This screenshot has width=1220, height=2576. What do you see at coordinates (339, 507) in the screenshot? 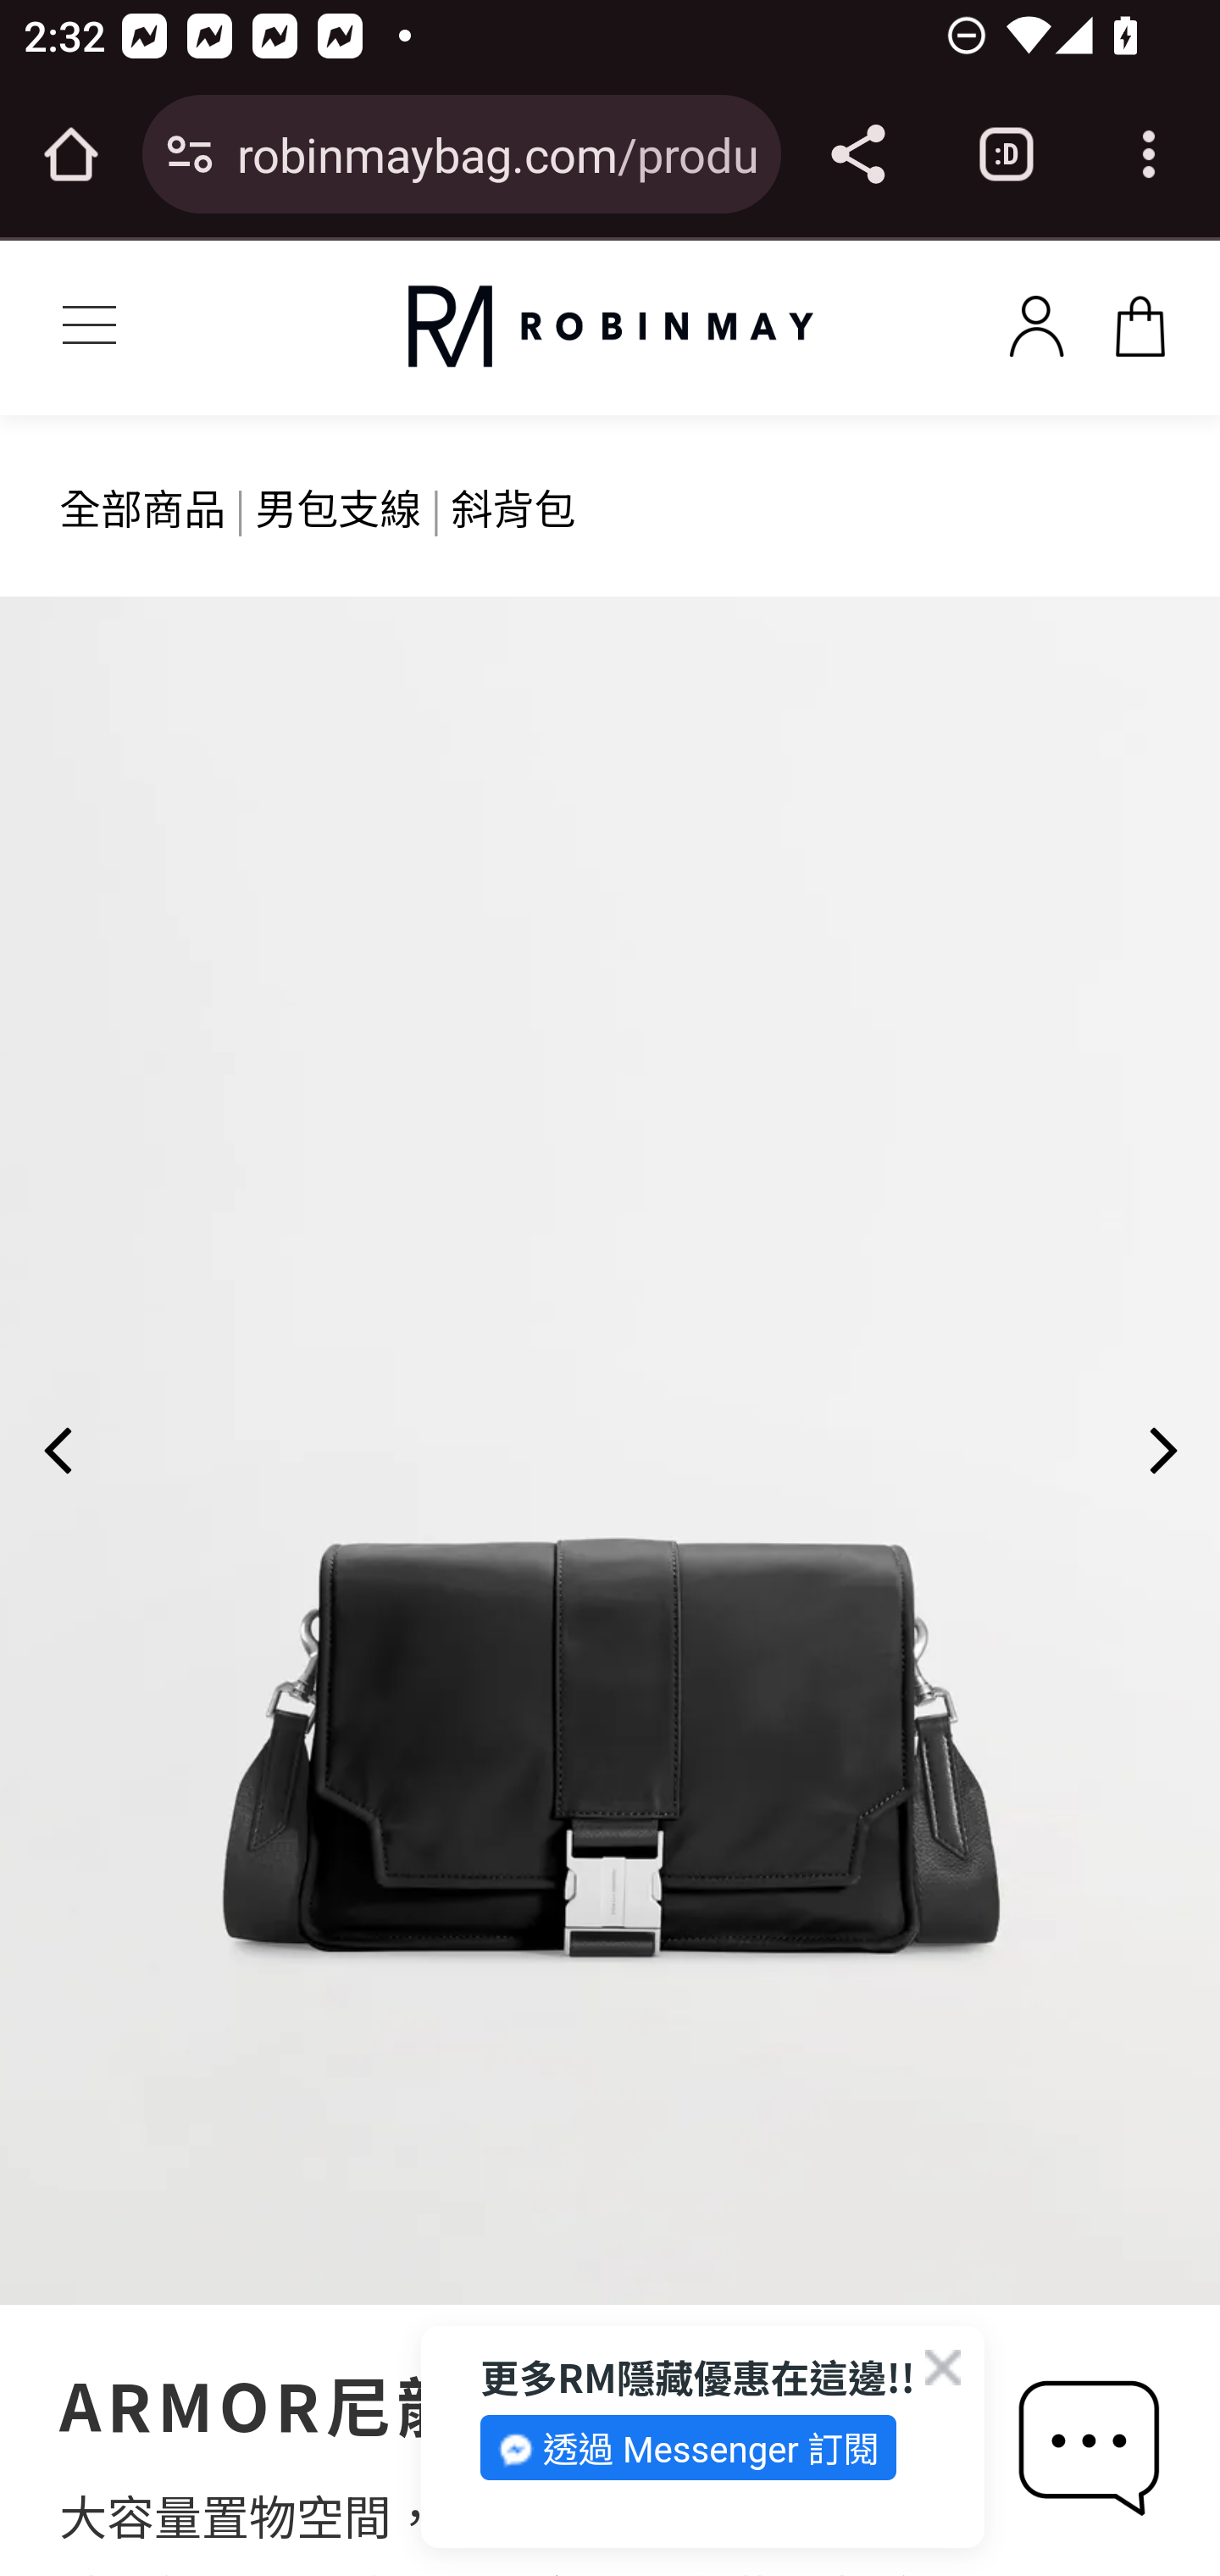
I see `男包支線` at bounding box center [339, 507].